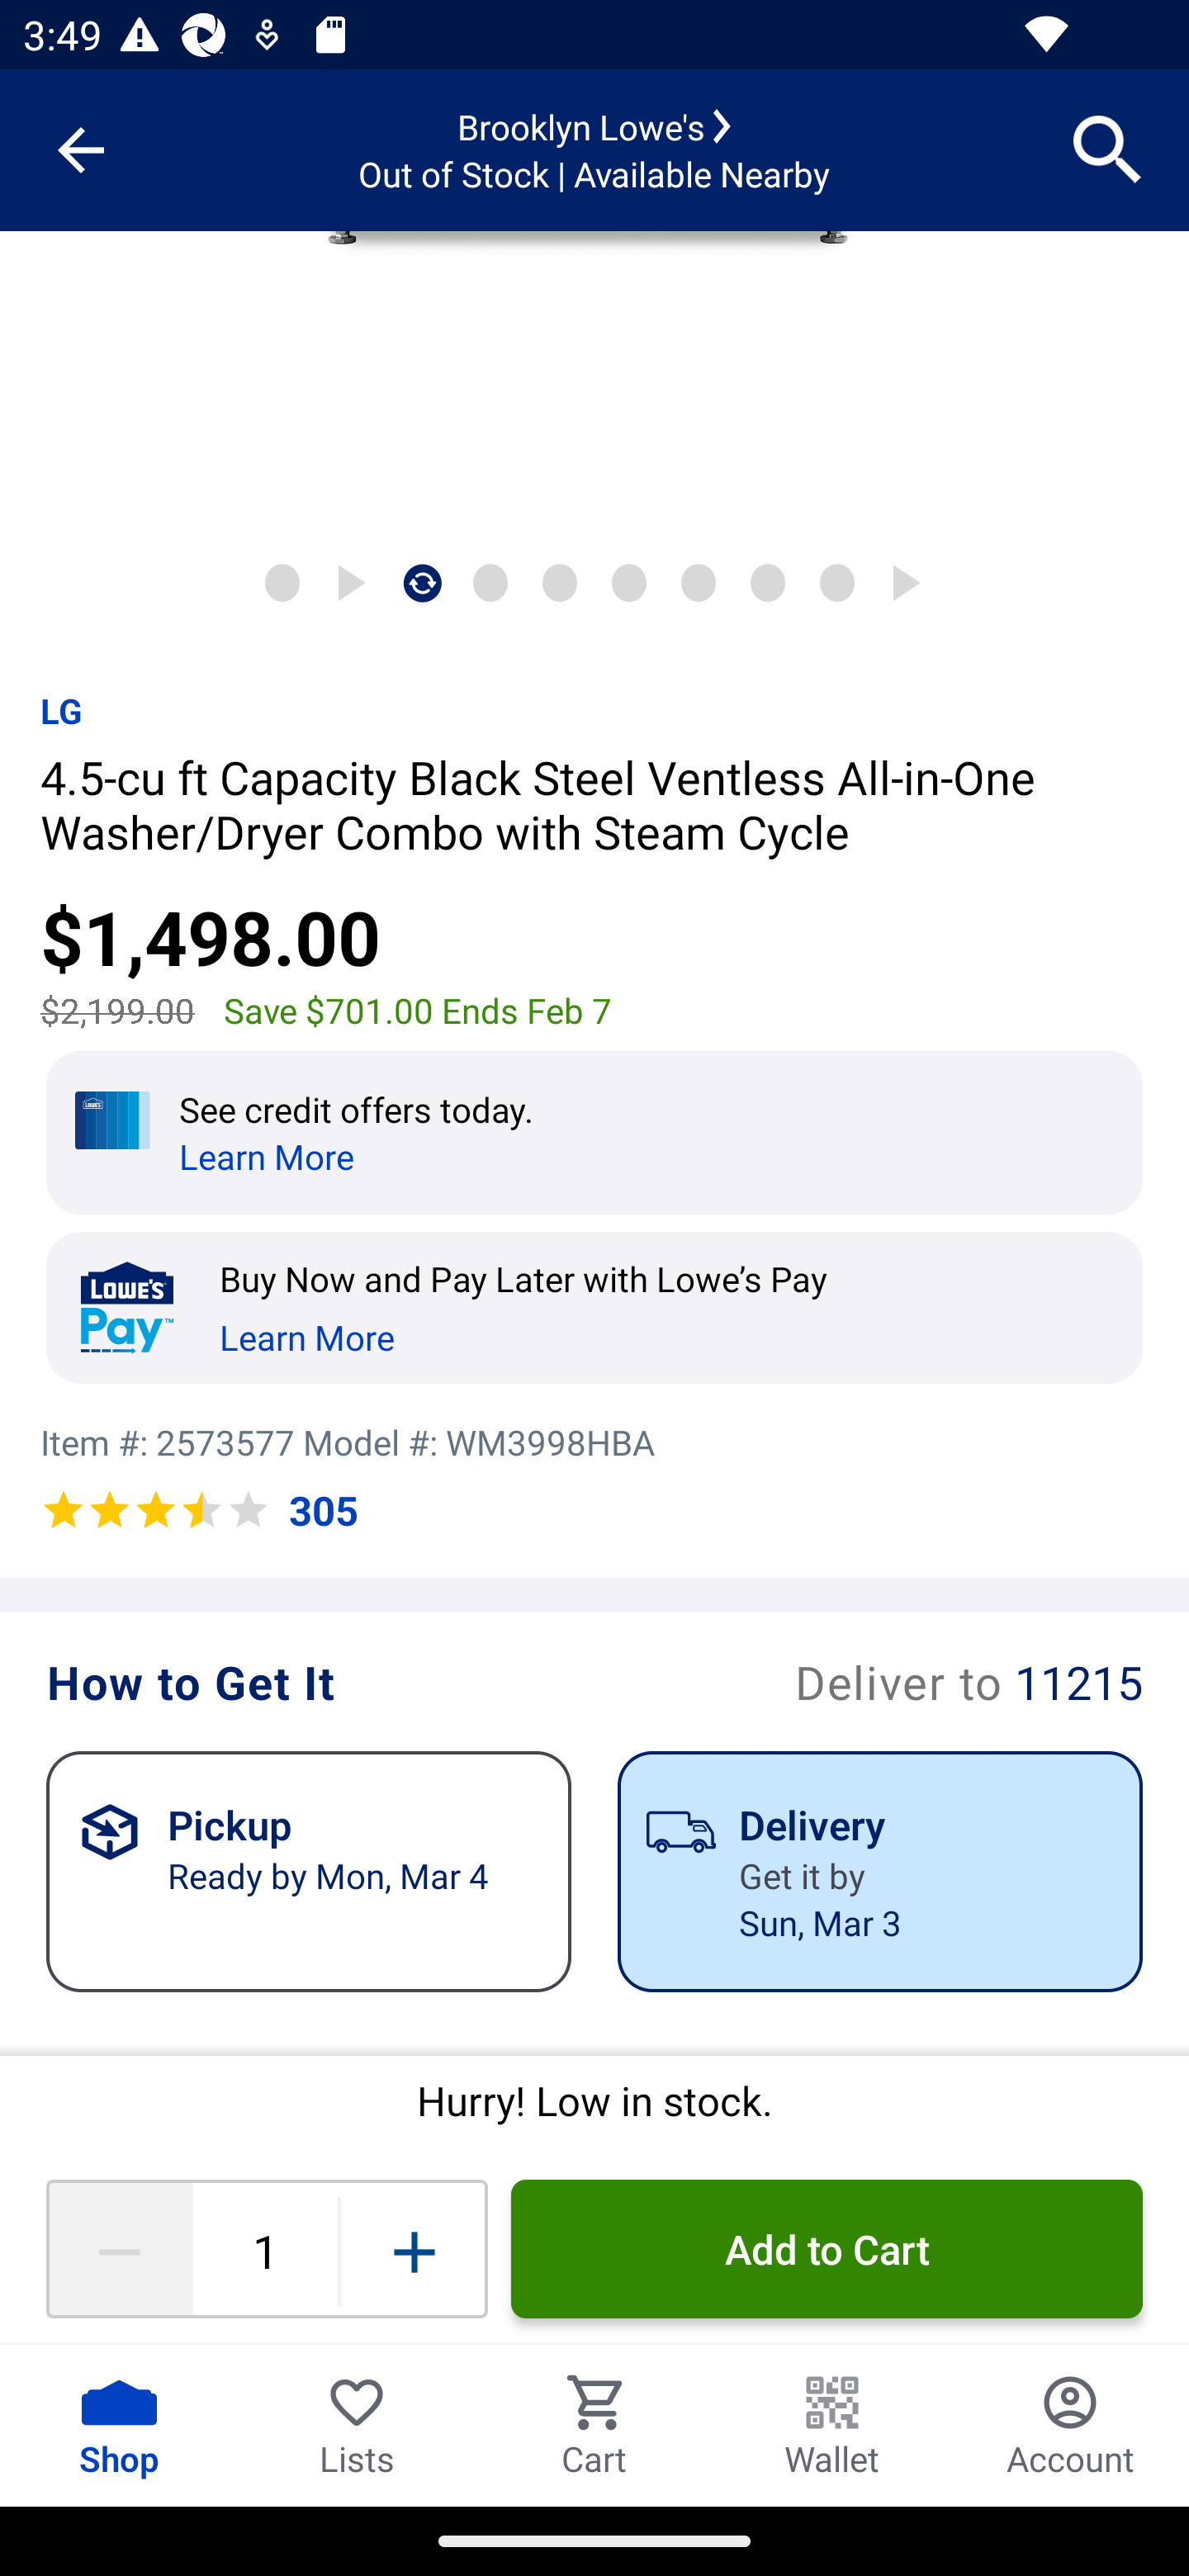 The image size is (1189, 2576). I want to click on Brooklyn Lowe's  Out of Stock | Available Nearby, so click(594, 150).